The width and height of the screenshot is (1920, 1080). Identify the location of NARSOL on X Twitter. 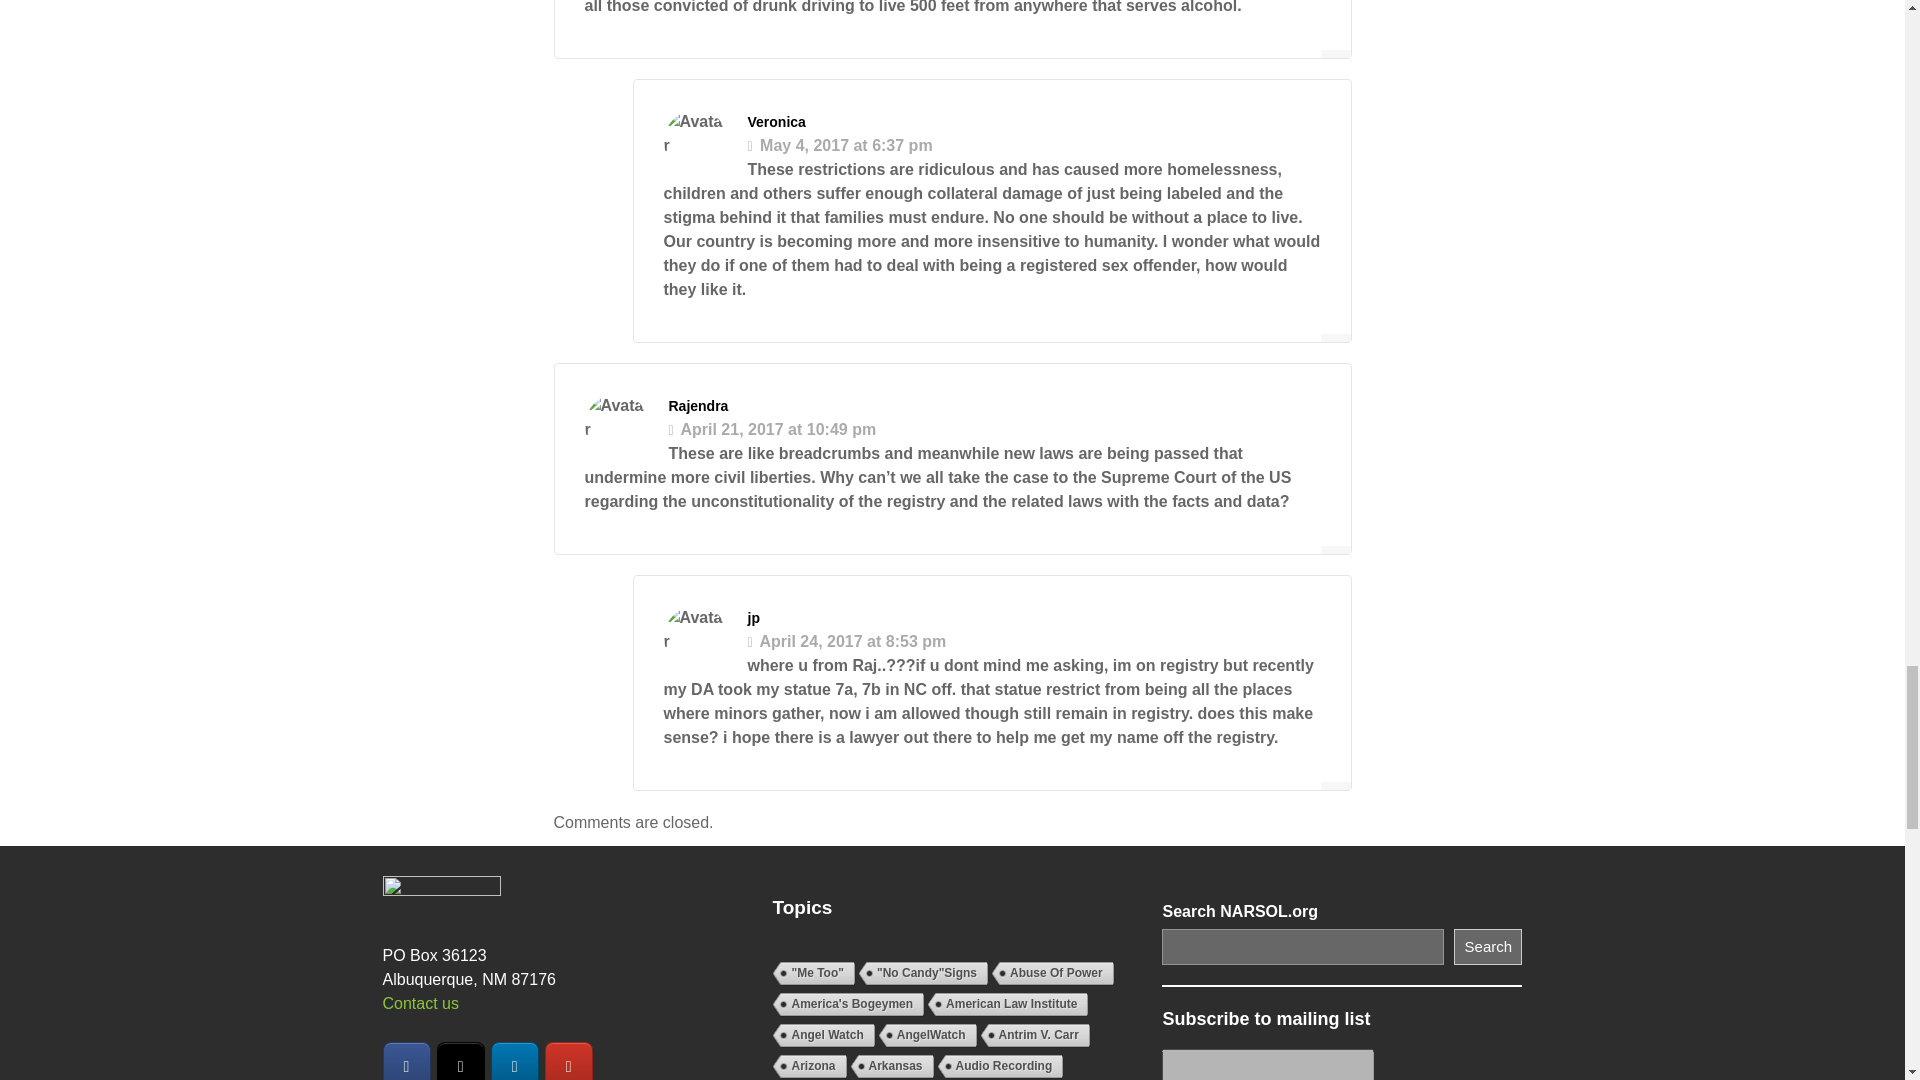
(461, 1061).